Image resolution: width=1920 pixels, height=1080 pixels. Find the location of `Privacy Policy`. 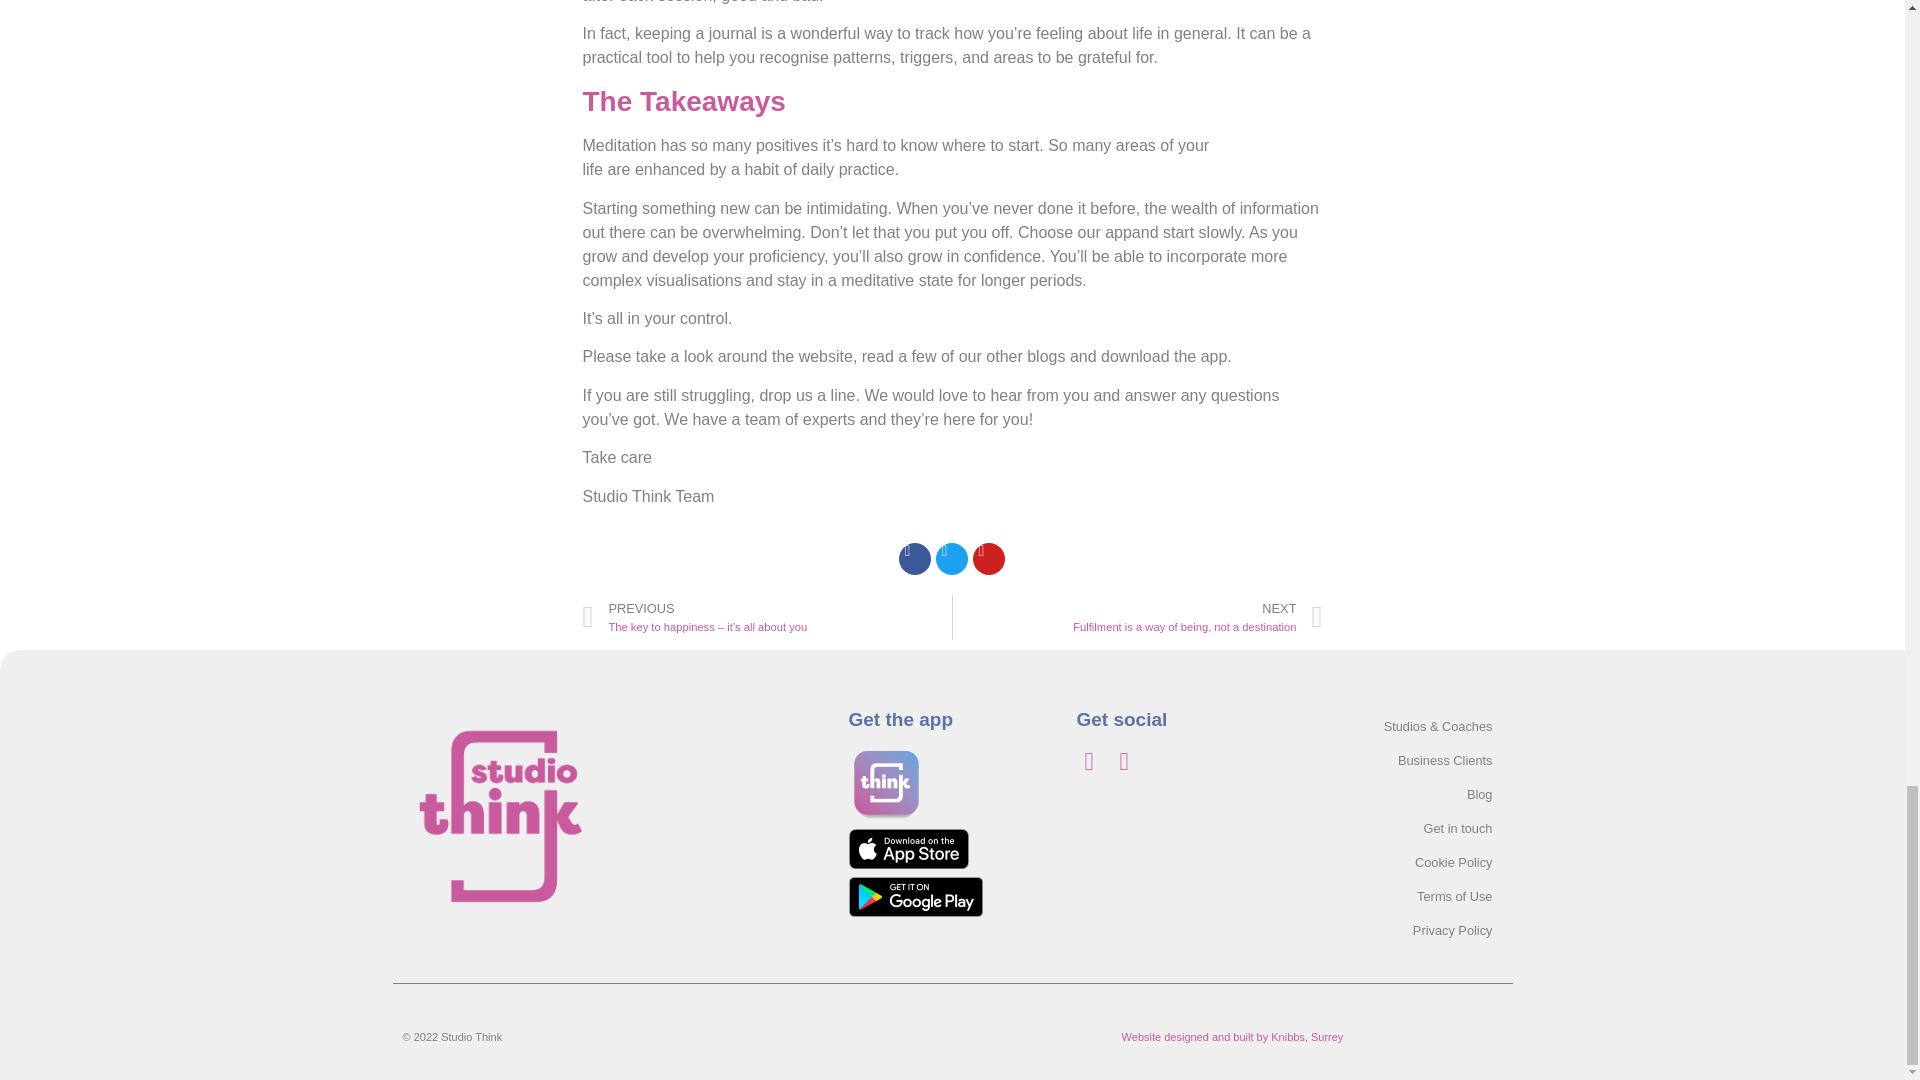

Privacy Policy is located at coordinates (1137, 618).